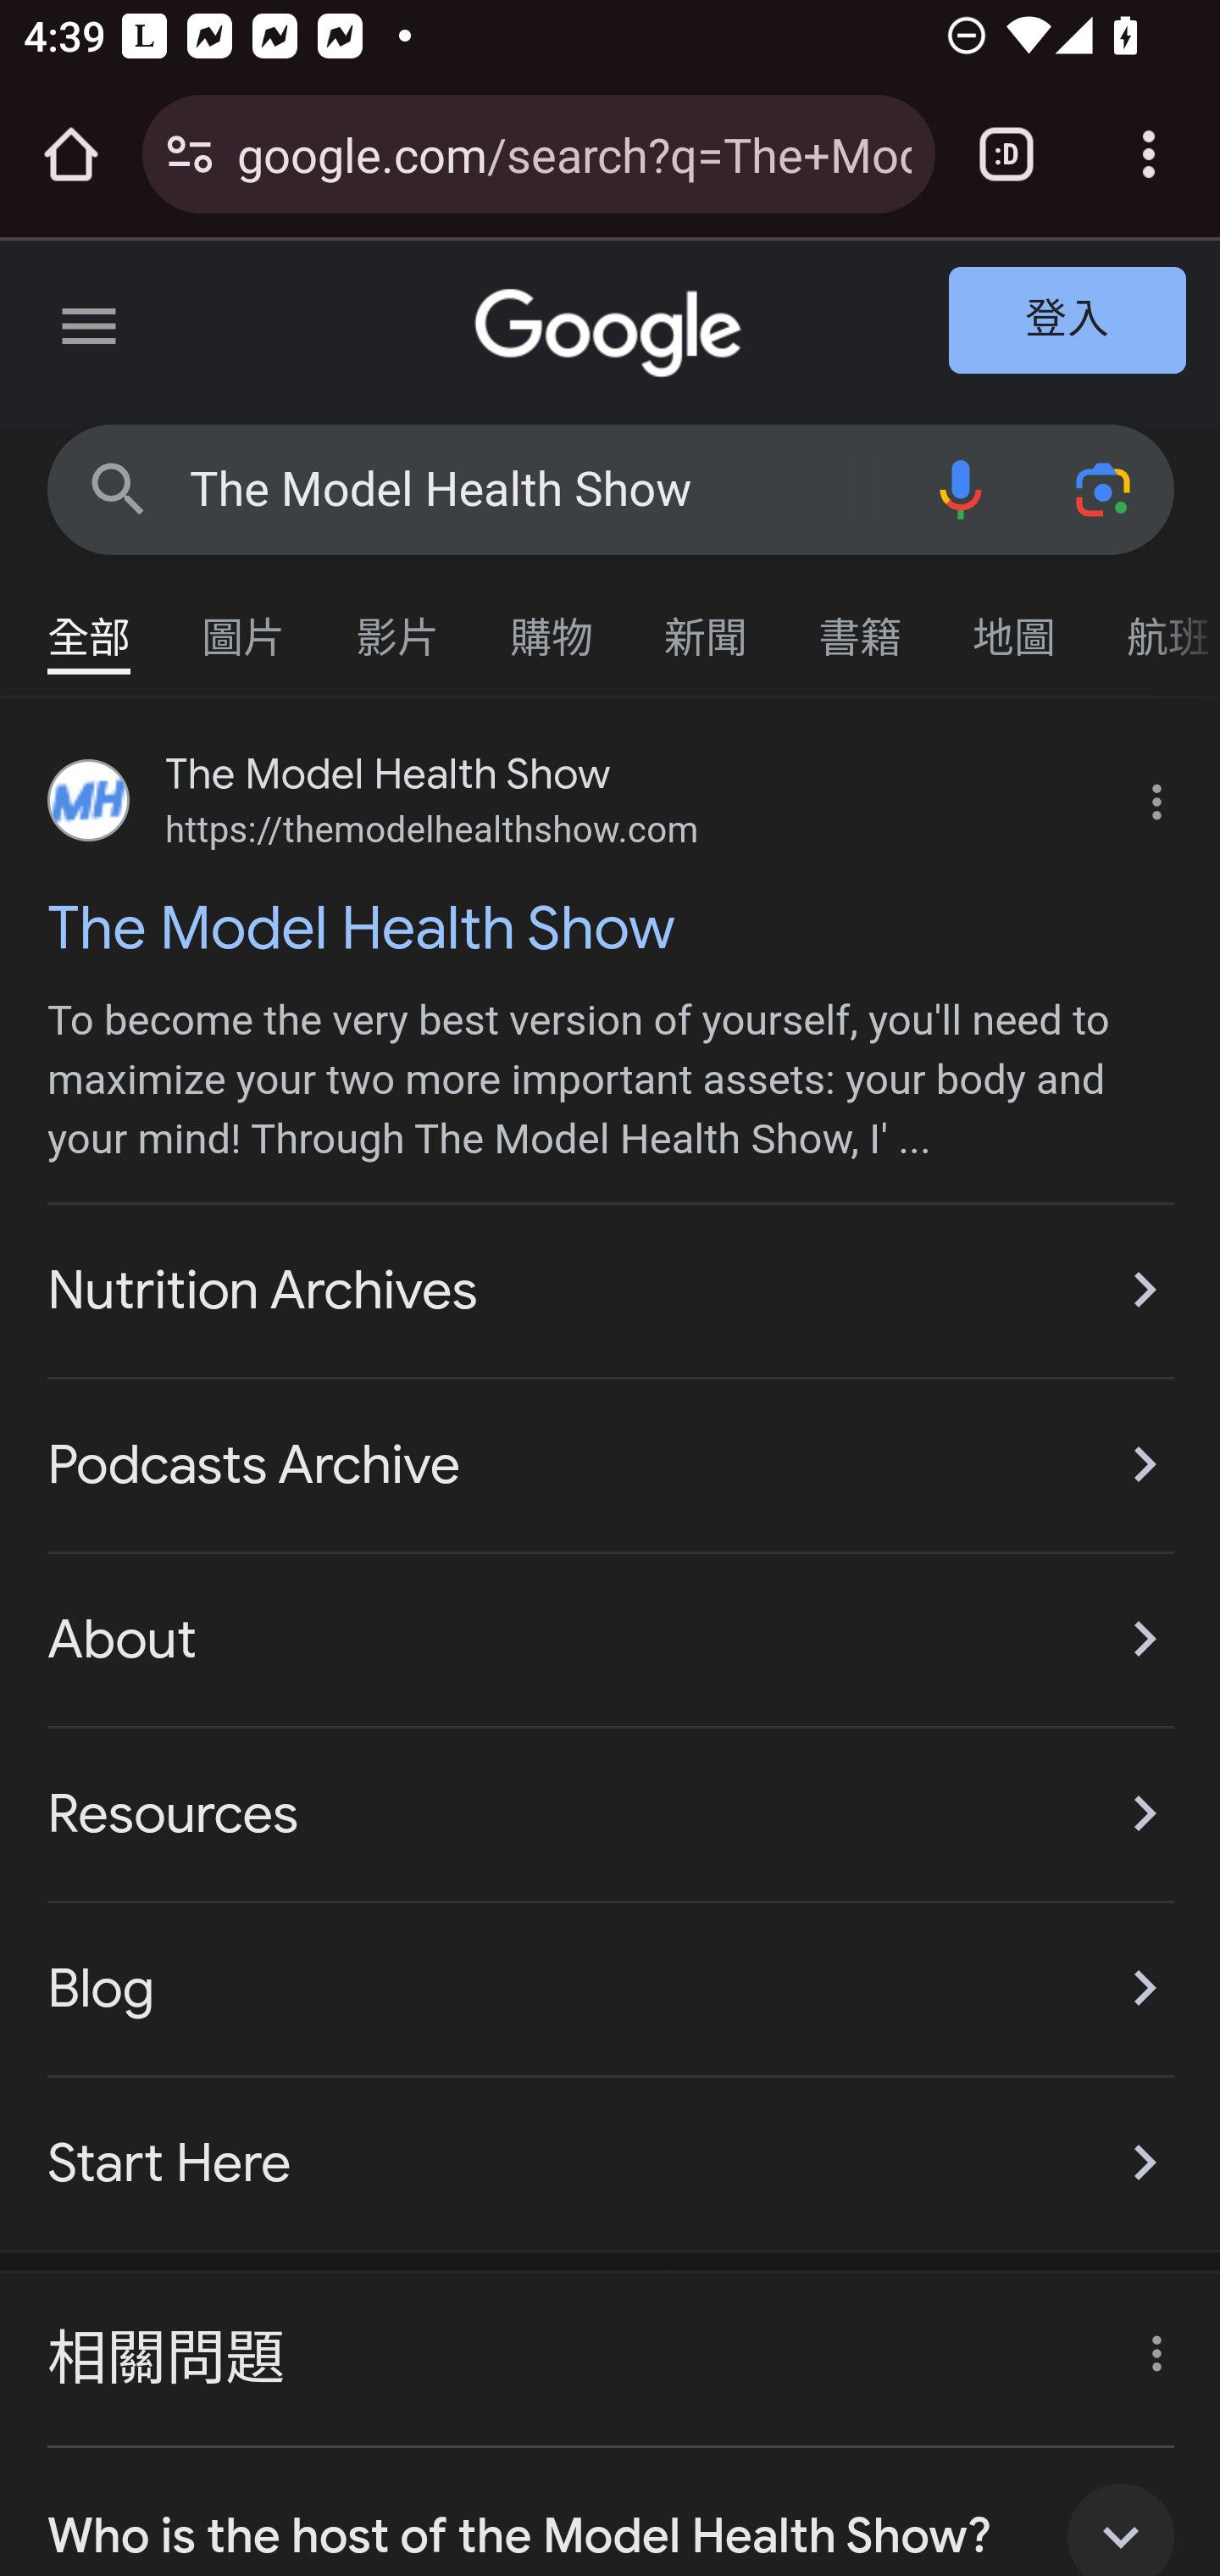 The image size is (1220, 2576). I want to click on 使用相機或相片搜尋, so click(1105, 488).